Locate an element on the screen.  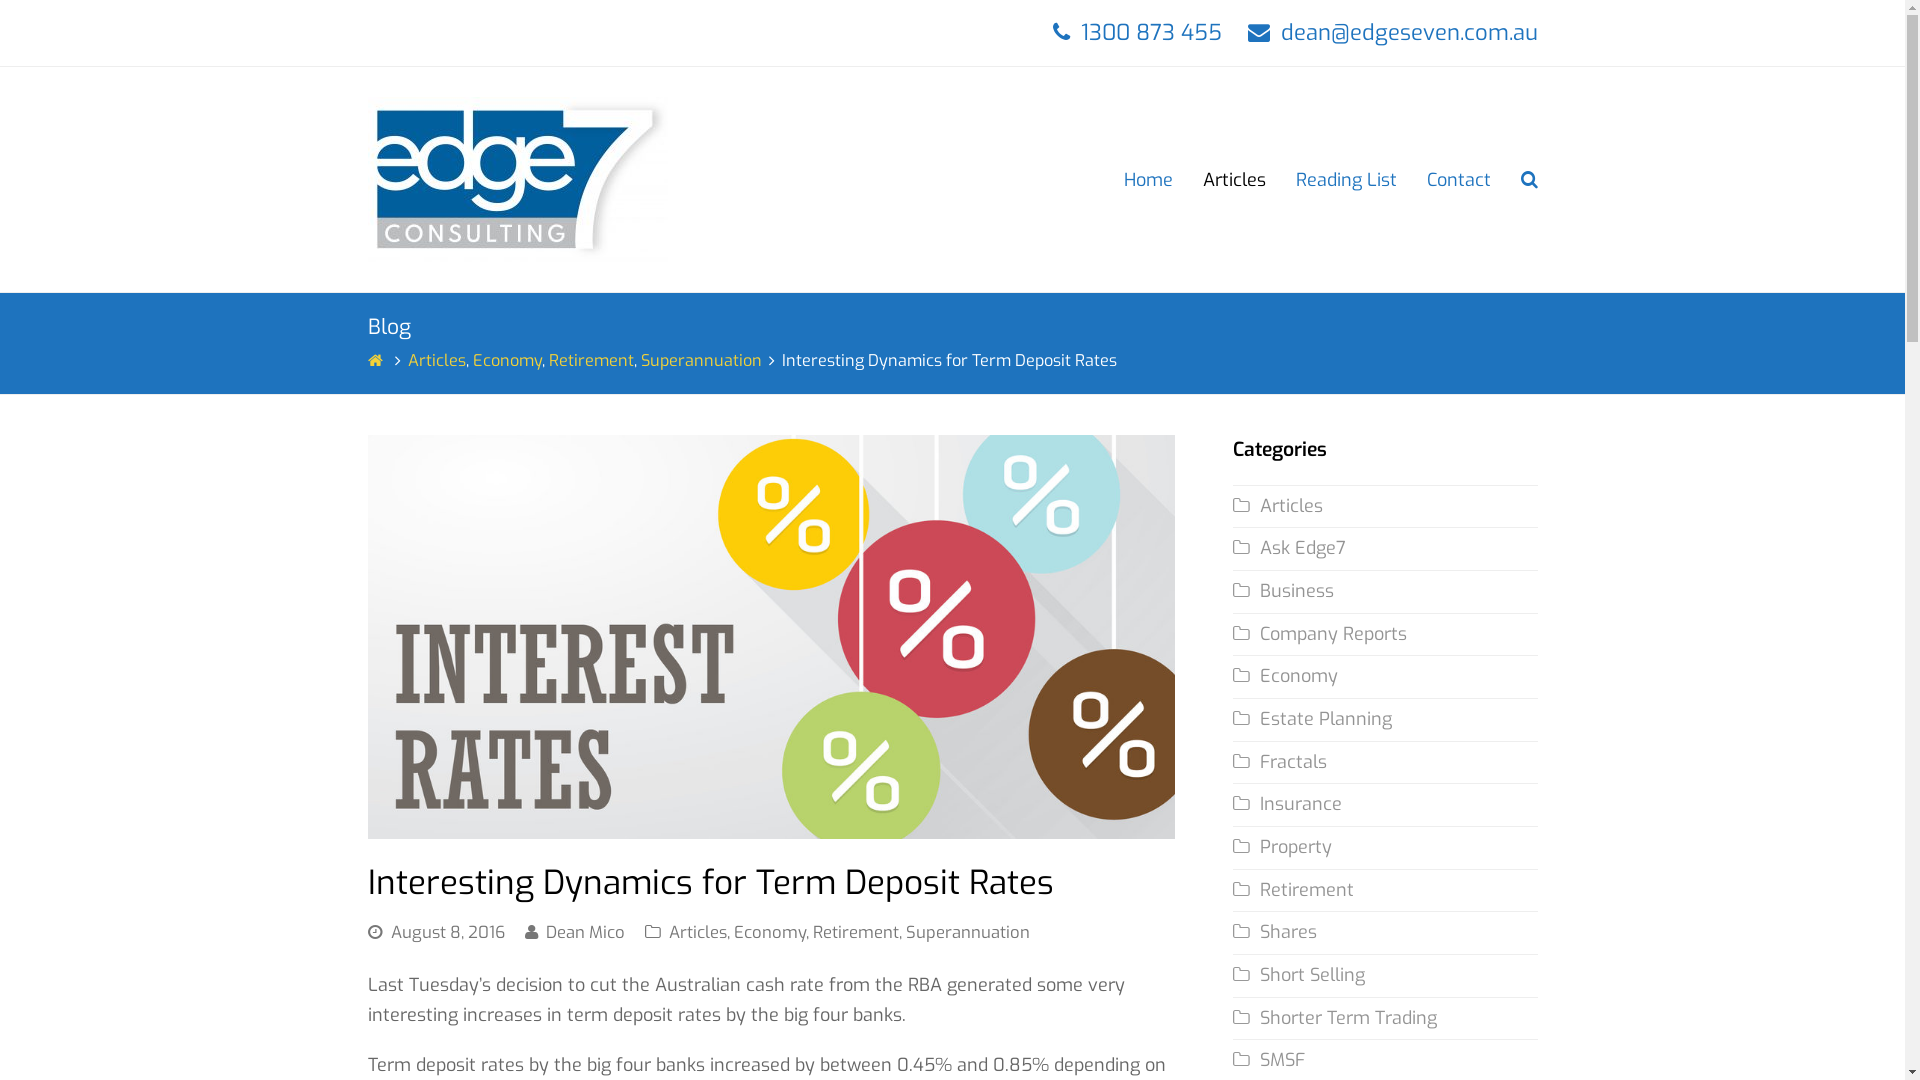
Edge 7 is located at coordinates (378, 360).